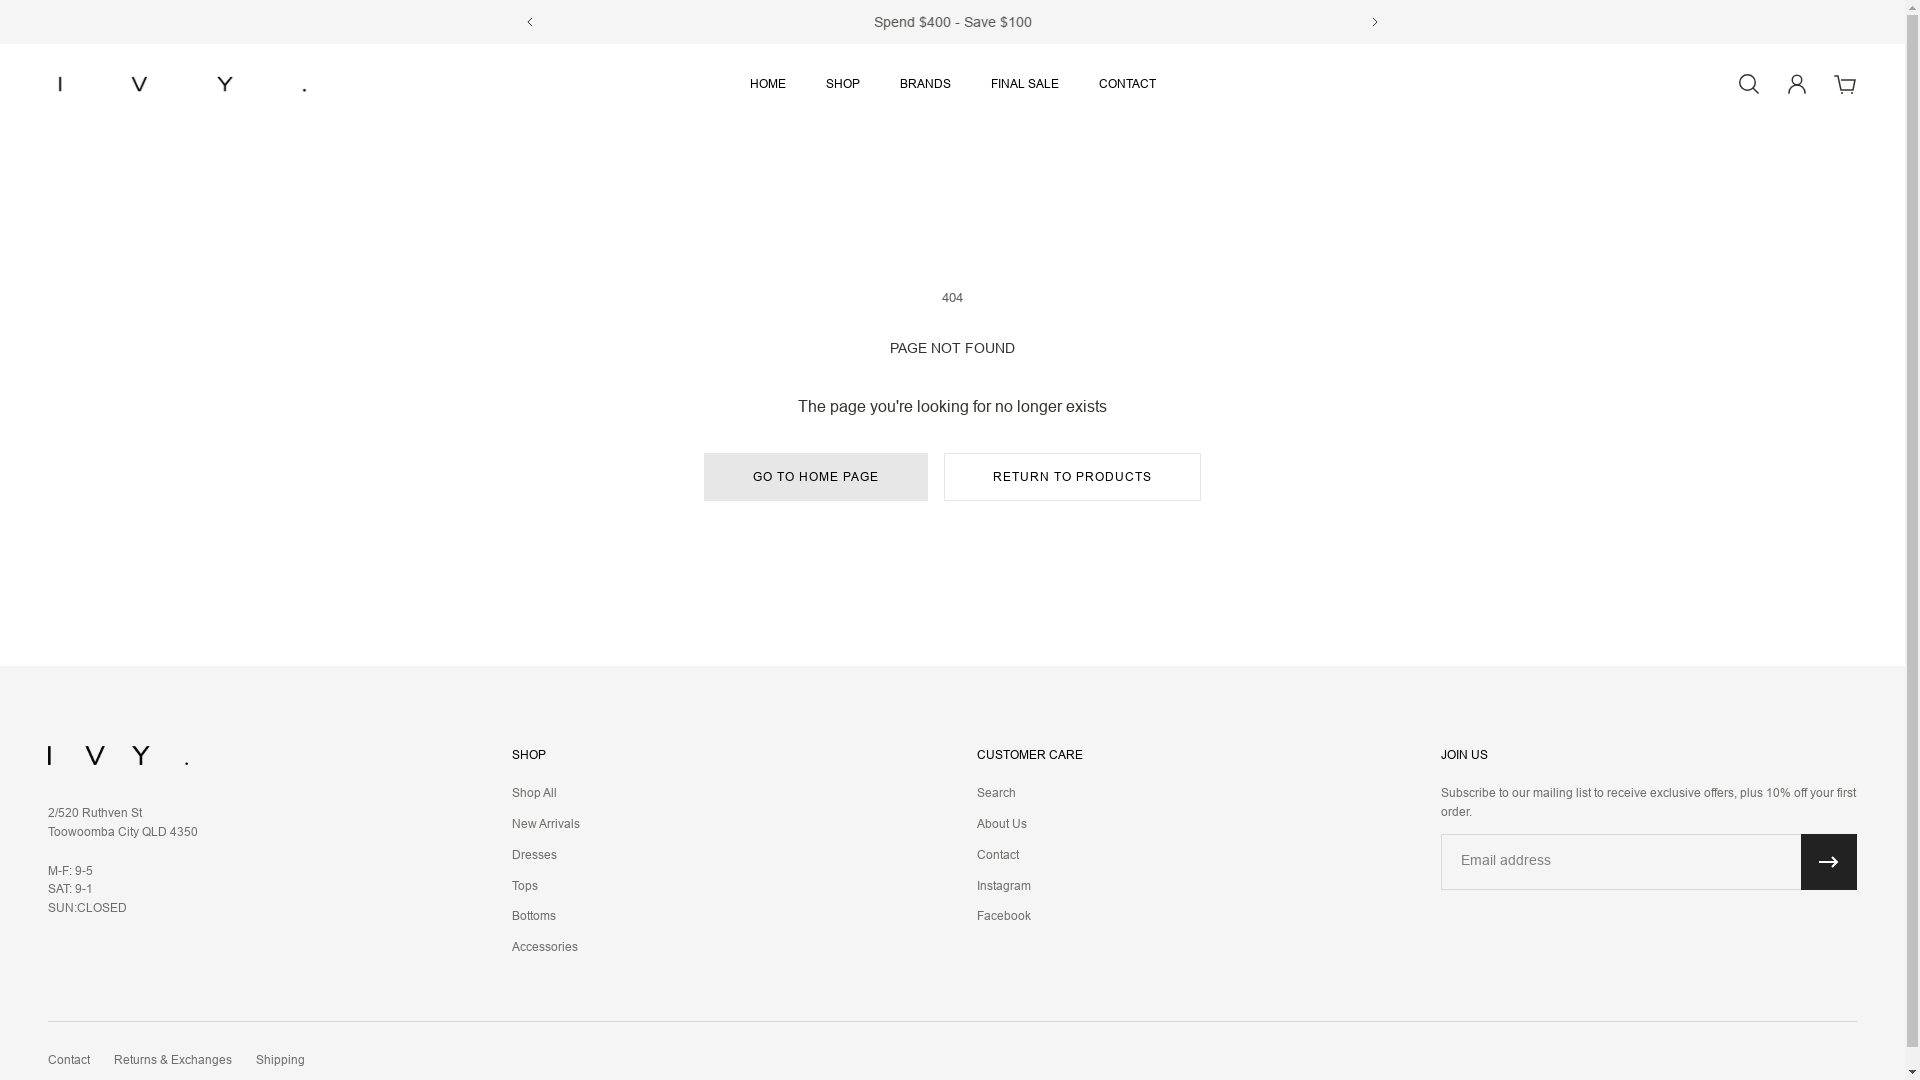  Describe the element at coordinates (1003, 916) in the screenshot. I see `Facebook` at that location.